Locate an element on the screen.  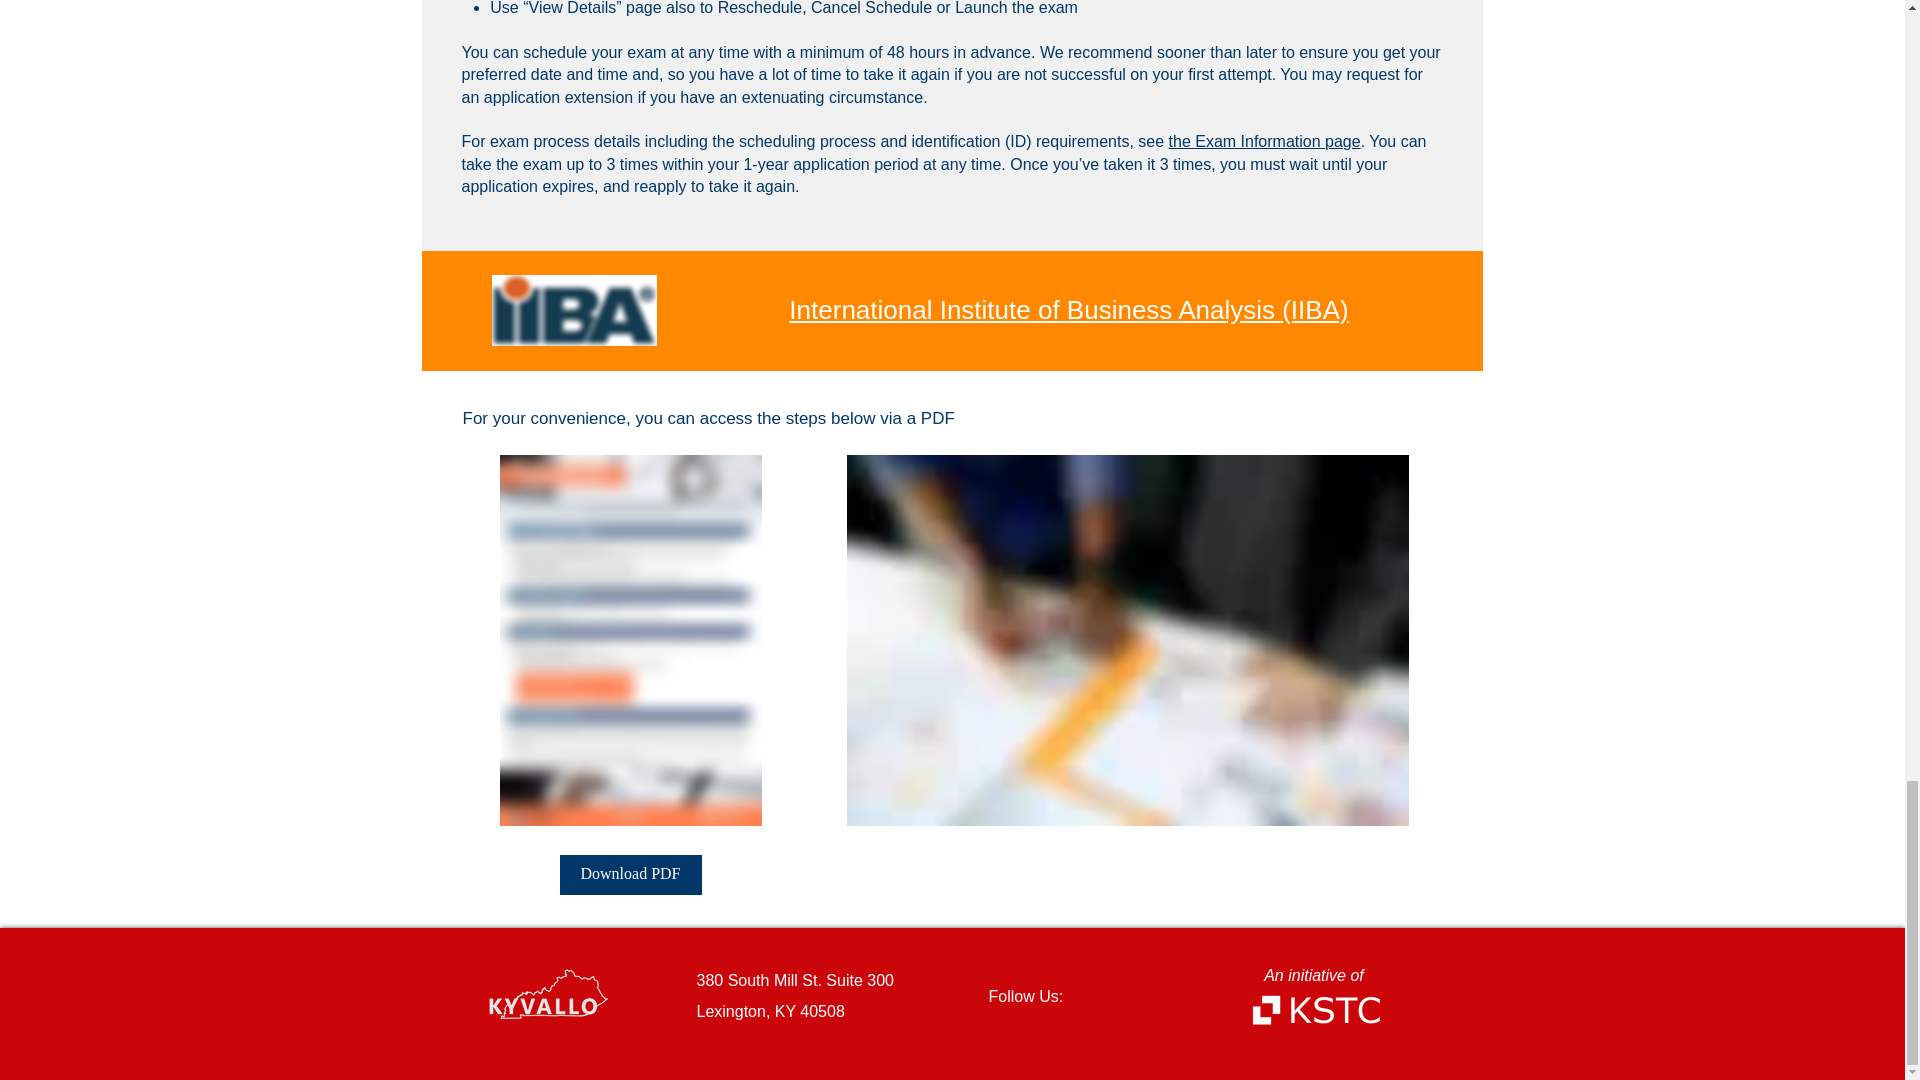
Download PDF is located at coordinates (631, 875).